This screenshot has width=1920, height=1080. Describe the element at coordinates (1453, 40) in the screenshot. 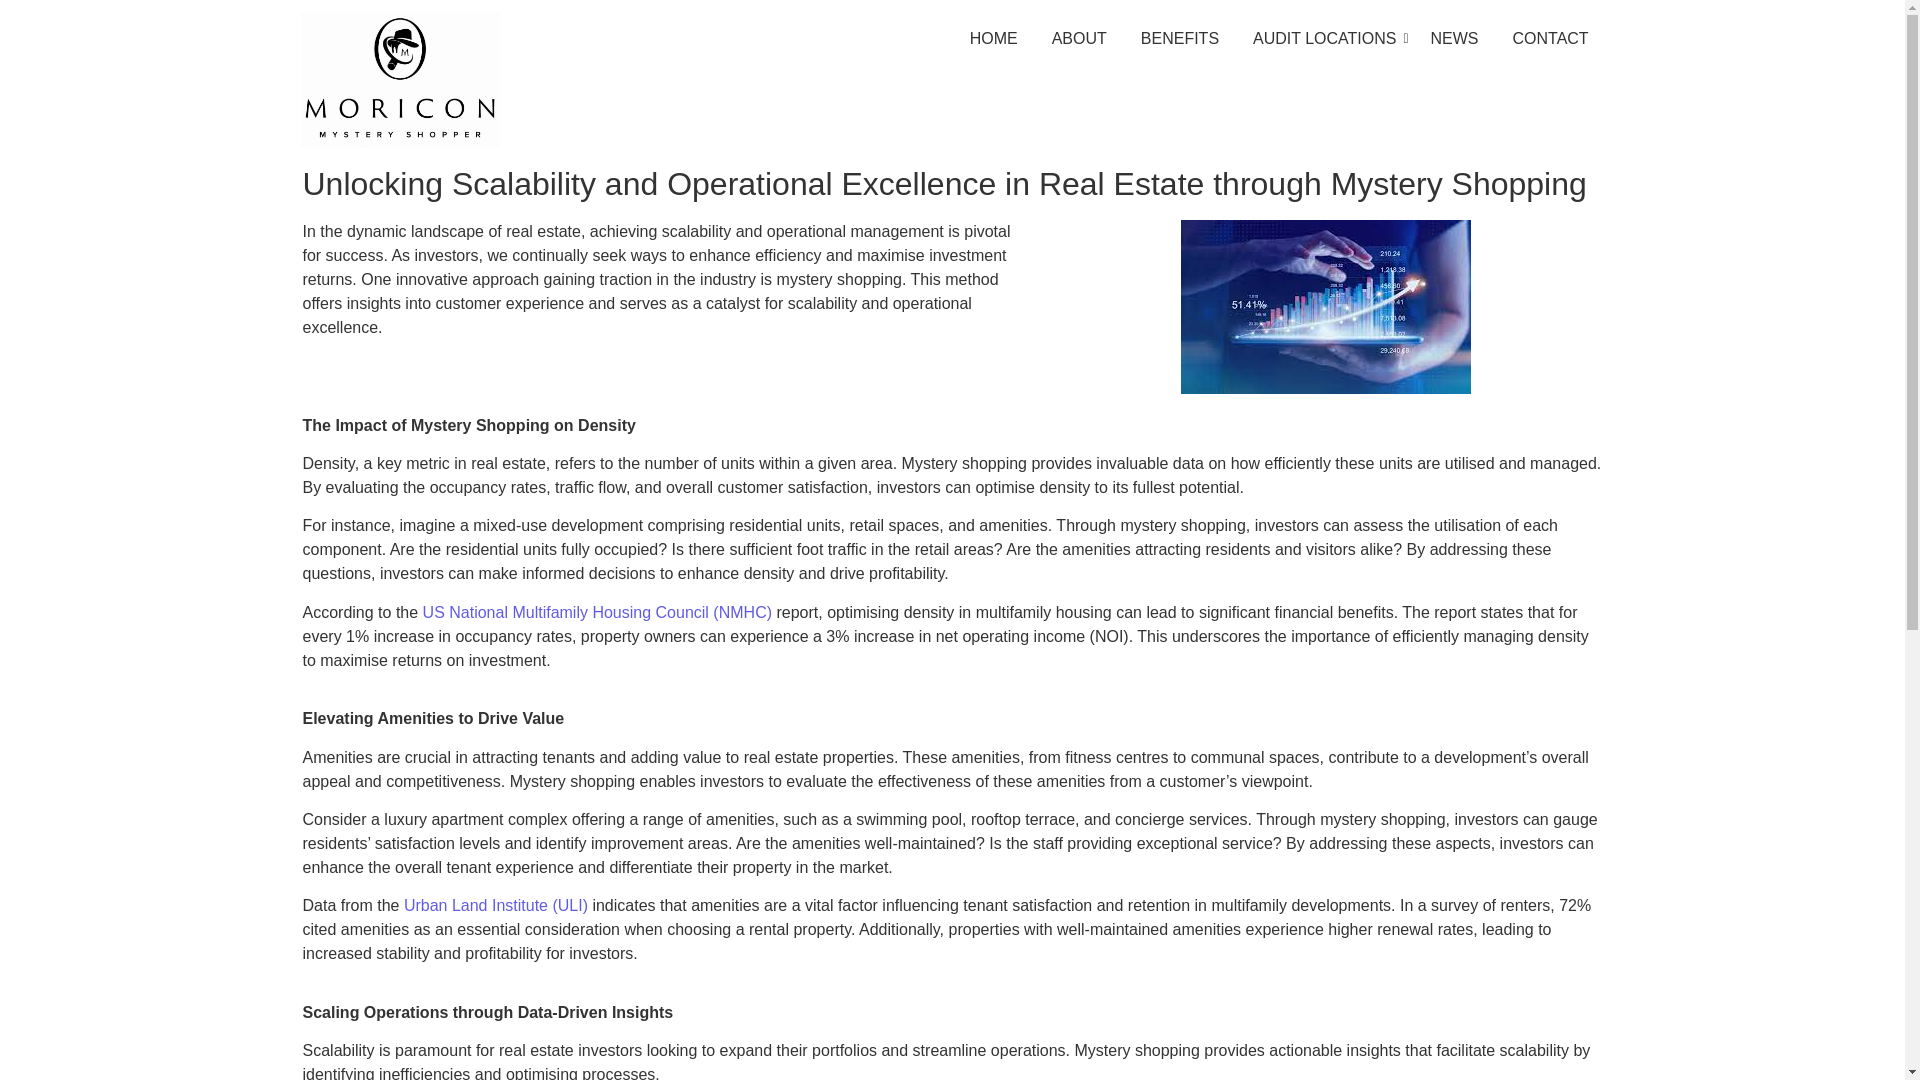

I see `NEWS` at that location.